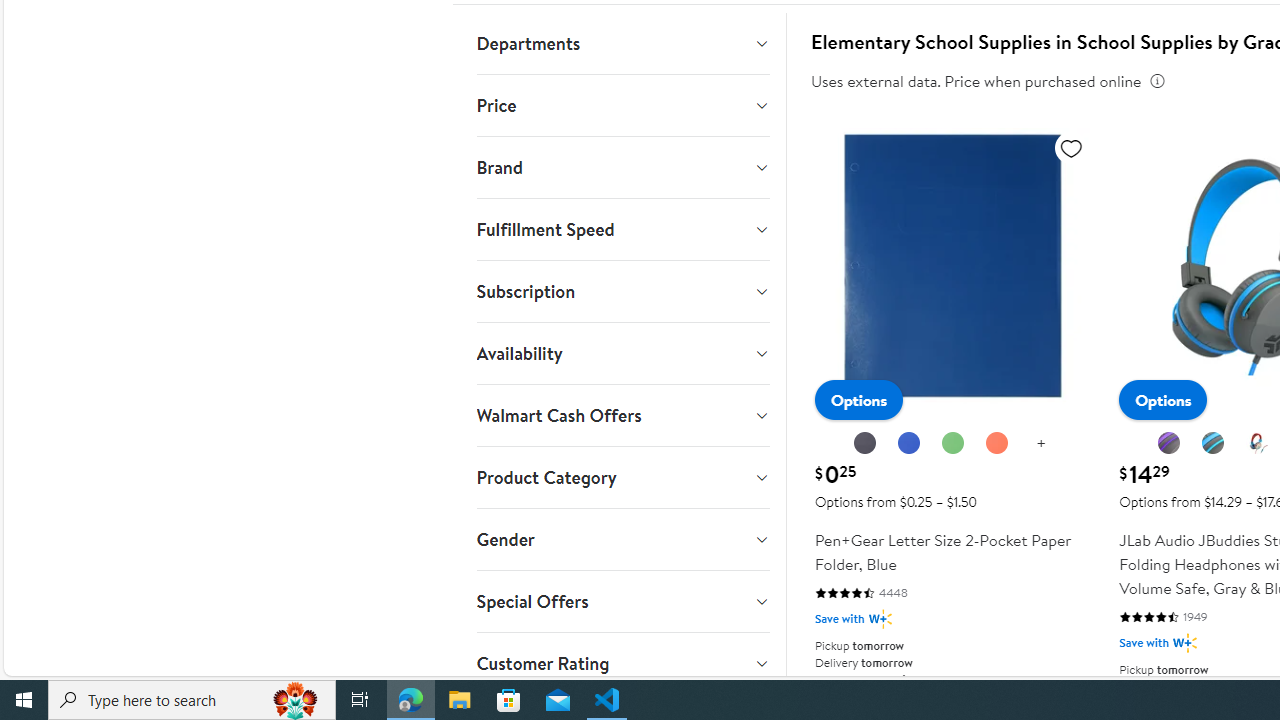 The height and width of the screenshot is (720, 1280). I want to click on Multicolor, so click(1257, 443).